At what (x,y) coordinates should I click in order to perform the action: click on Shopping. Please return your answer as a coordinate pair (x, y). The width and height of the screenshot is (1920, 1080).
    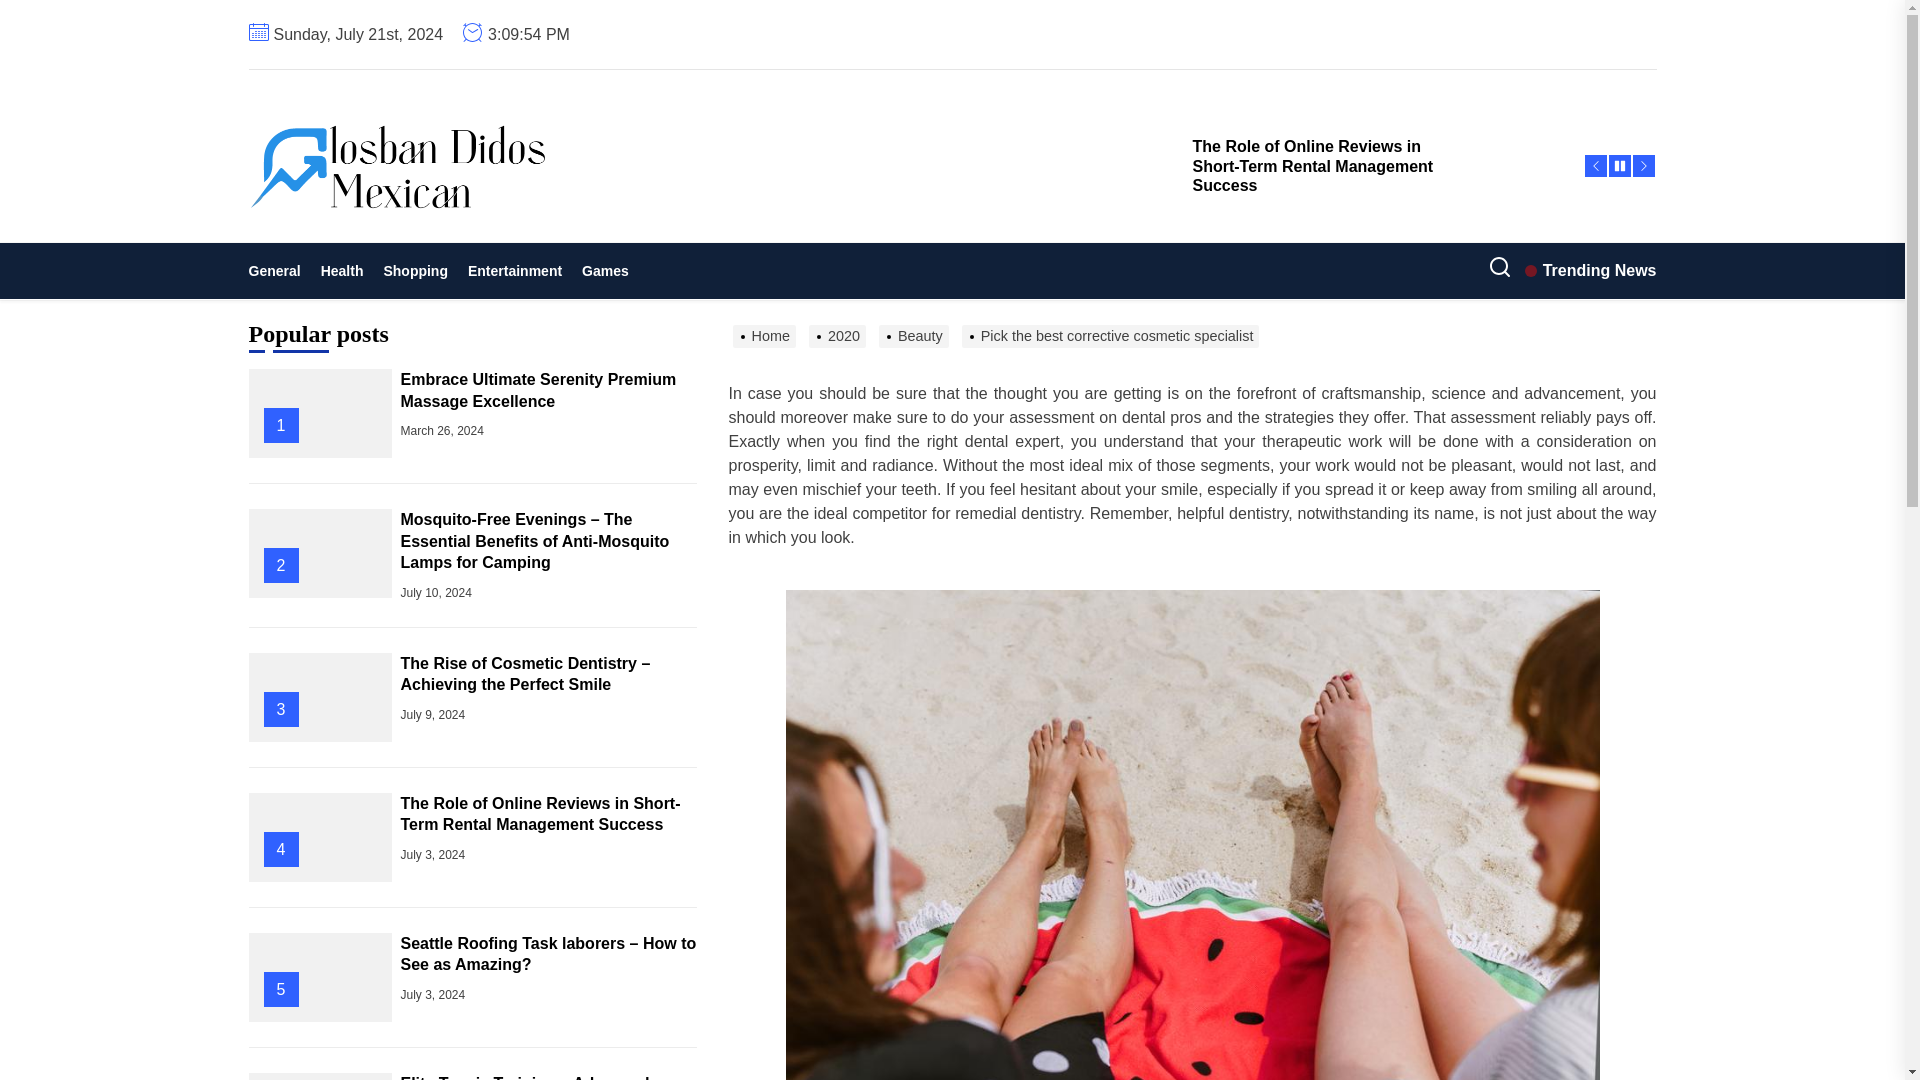
    Looking at the image, I should click on (415, 270).